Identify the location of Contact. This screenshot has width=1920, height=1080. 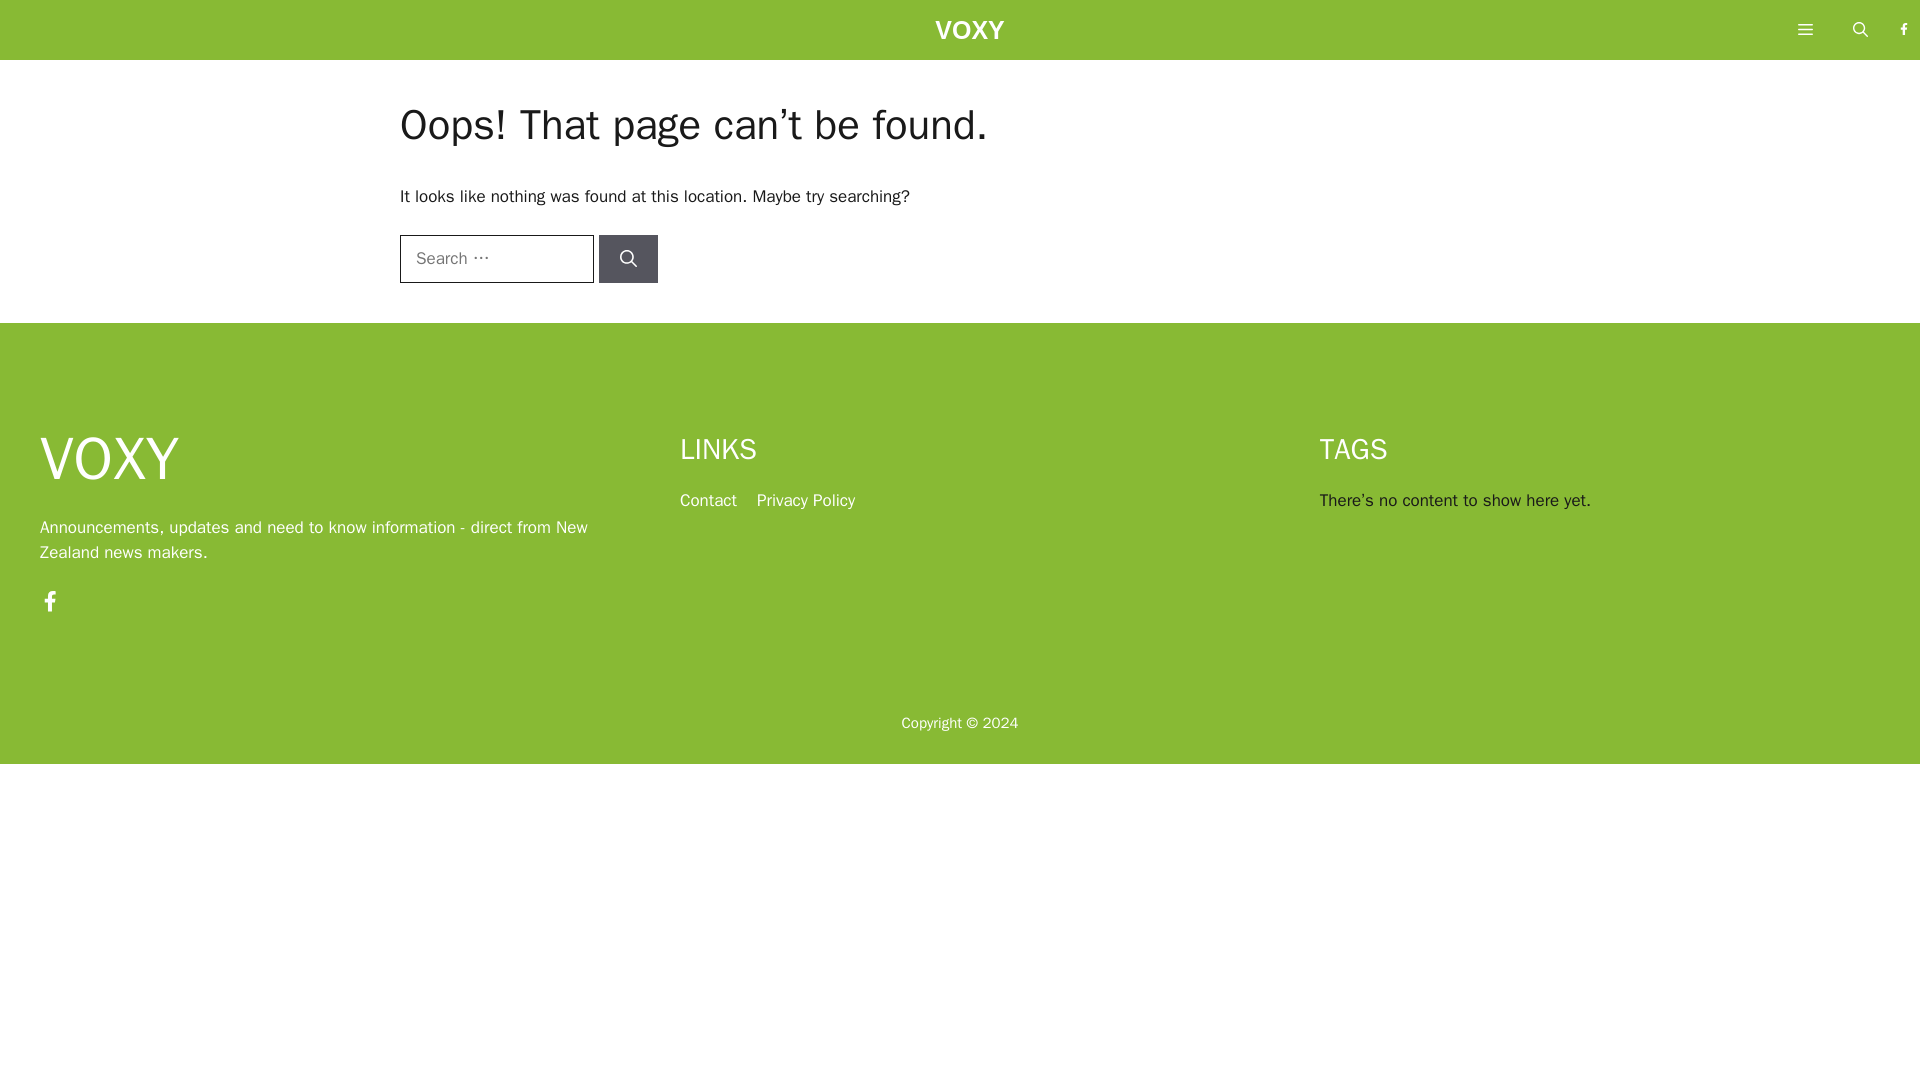
(708, 500).